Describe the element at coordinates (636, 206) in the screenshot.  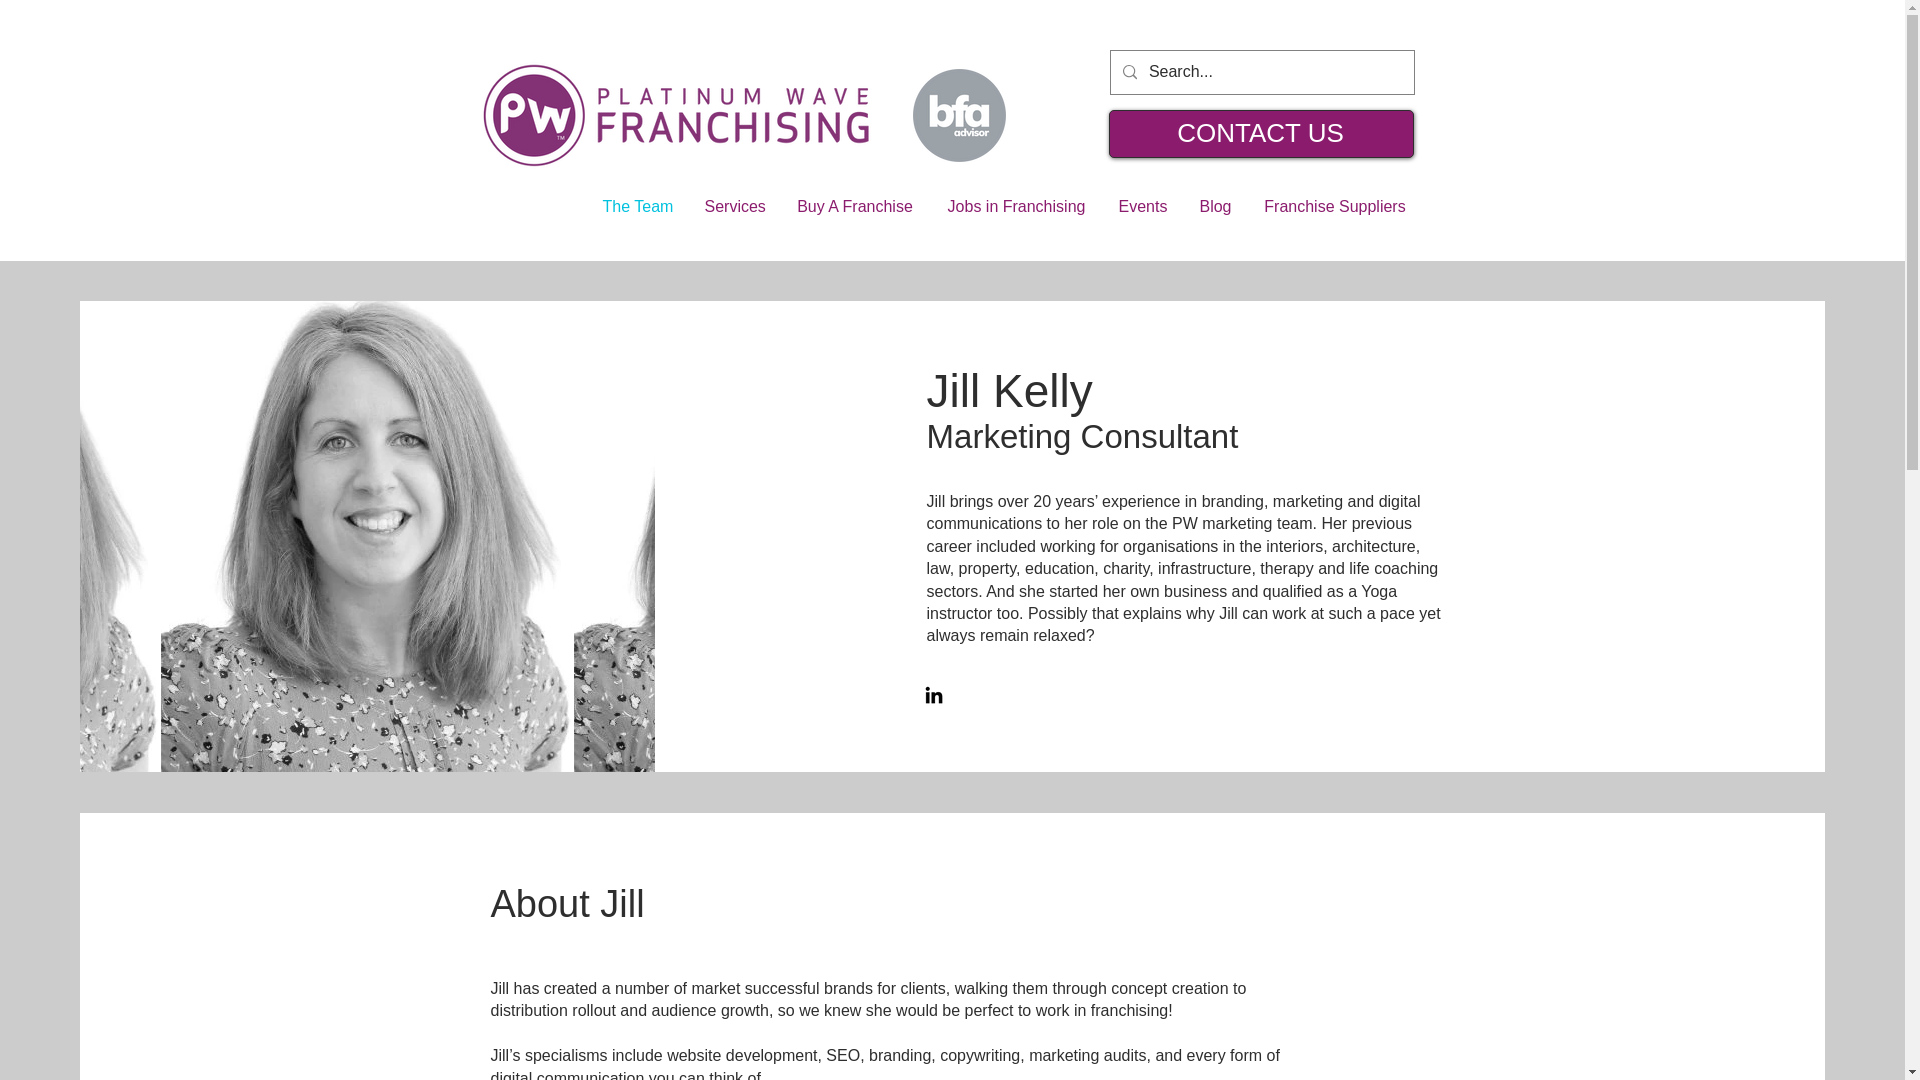
I see `The Team` at that location.